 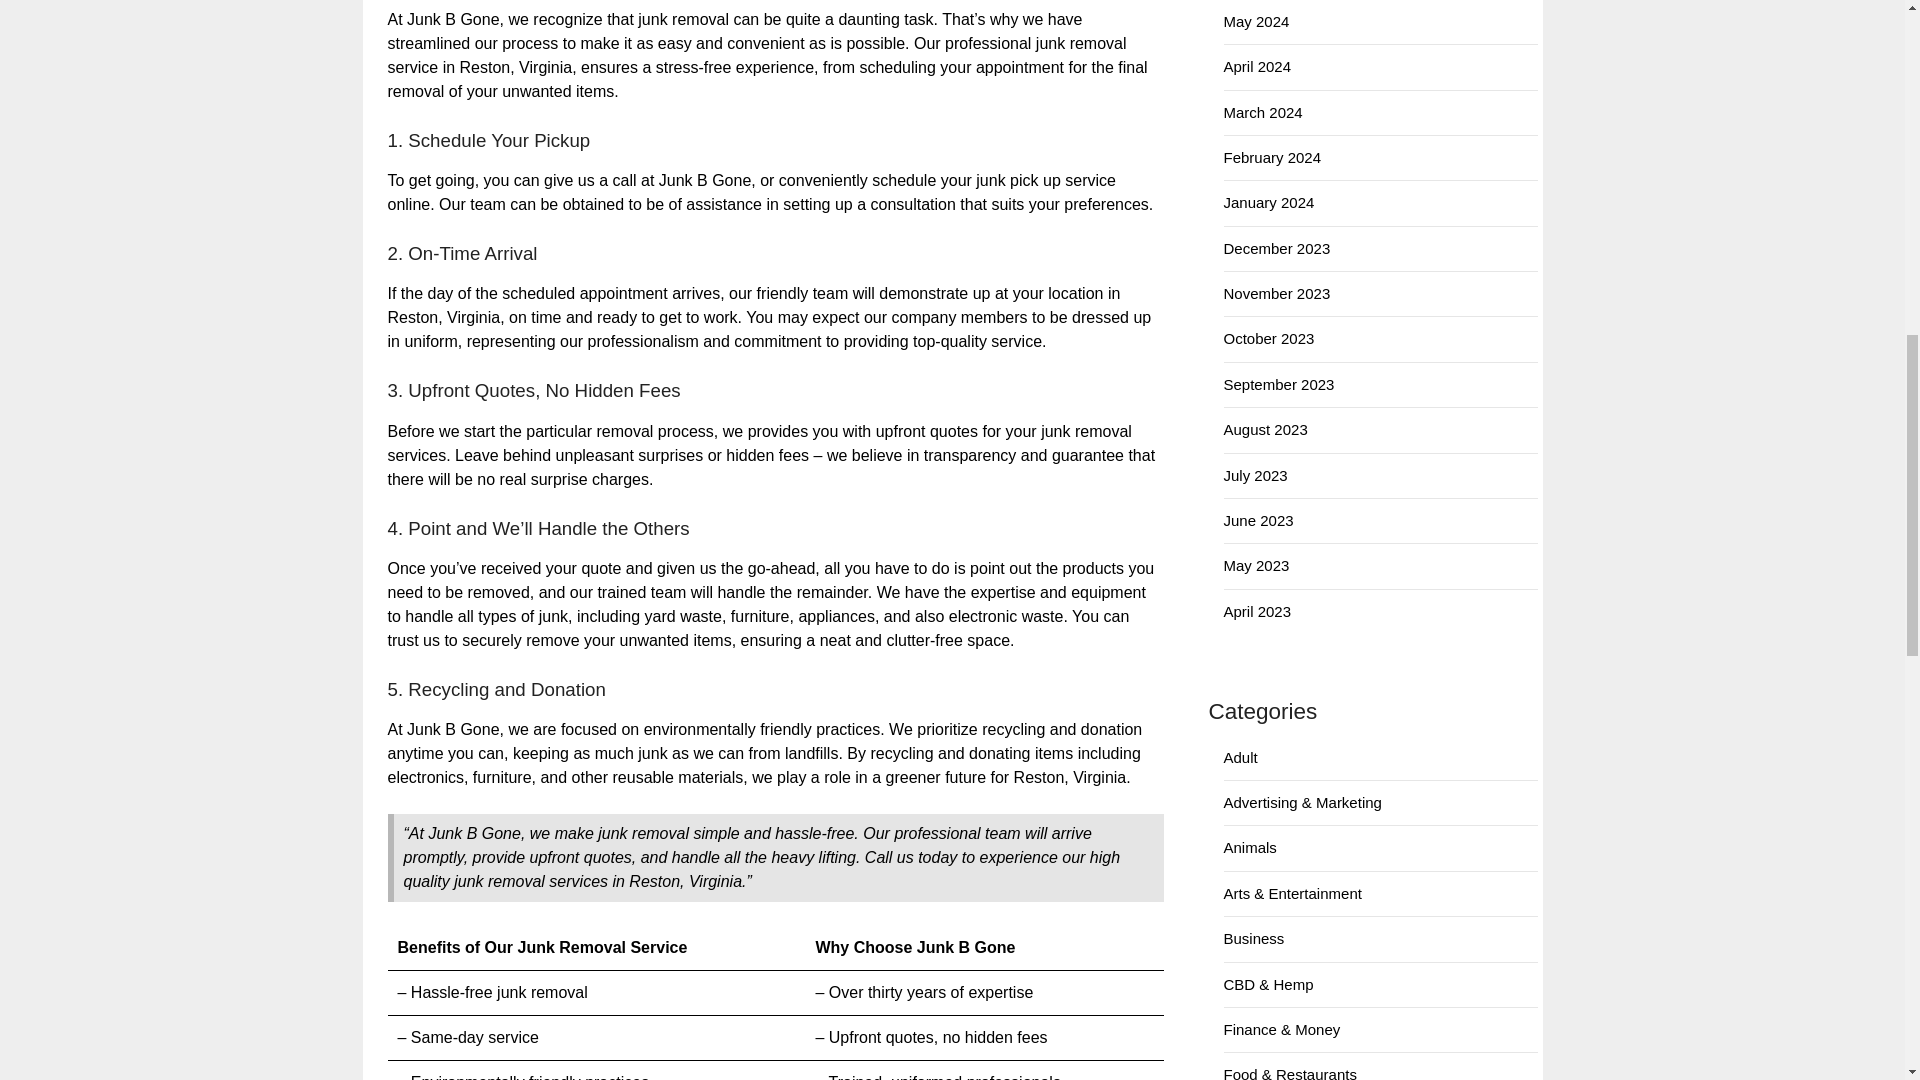 I want to click on August 2023, so click(x=1266, y=430).